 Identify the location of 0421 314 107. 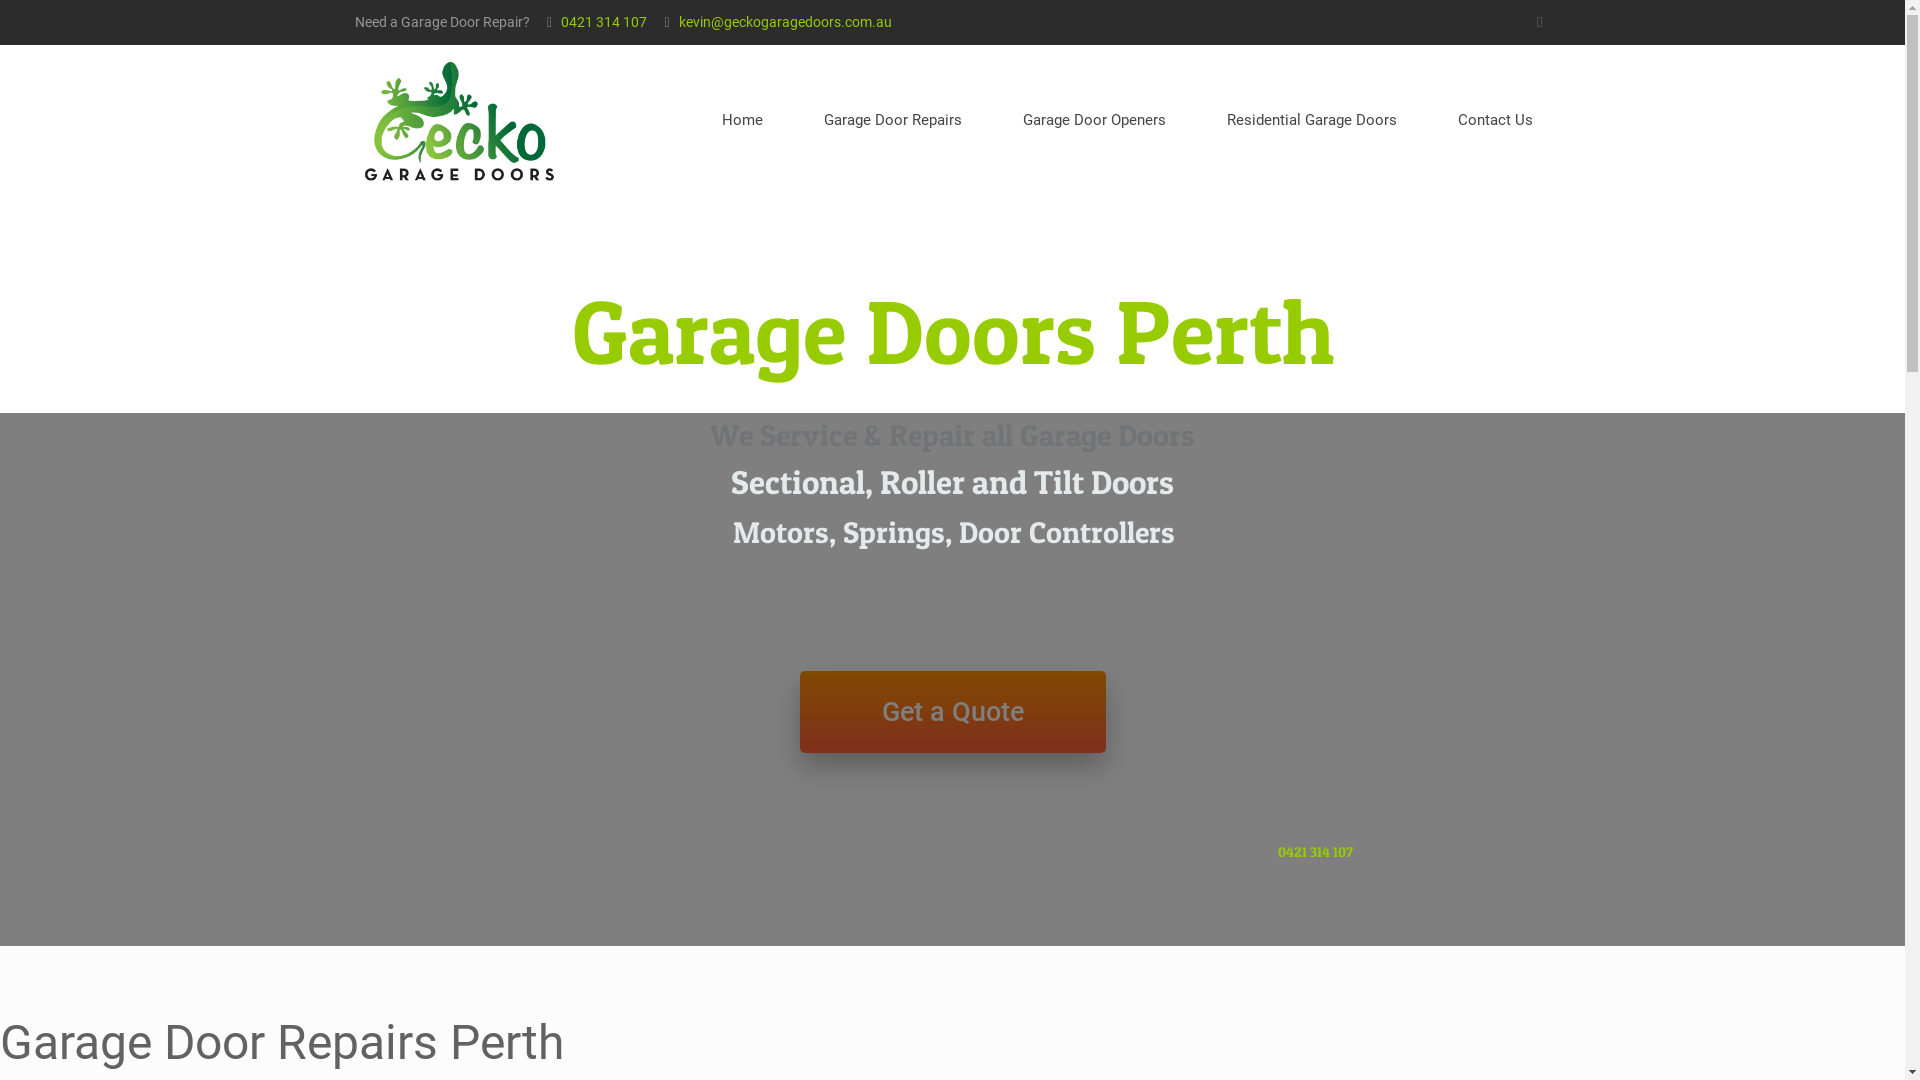
(604, 22).